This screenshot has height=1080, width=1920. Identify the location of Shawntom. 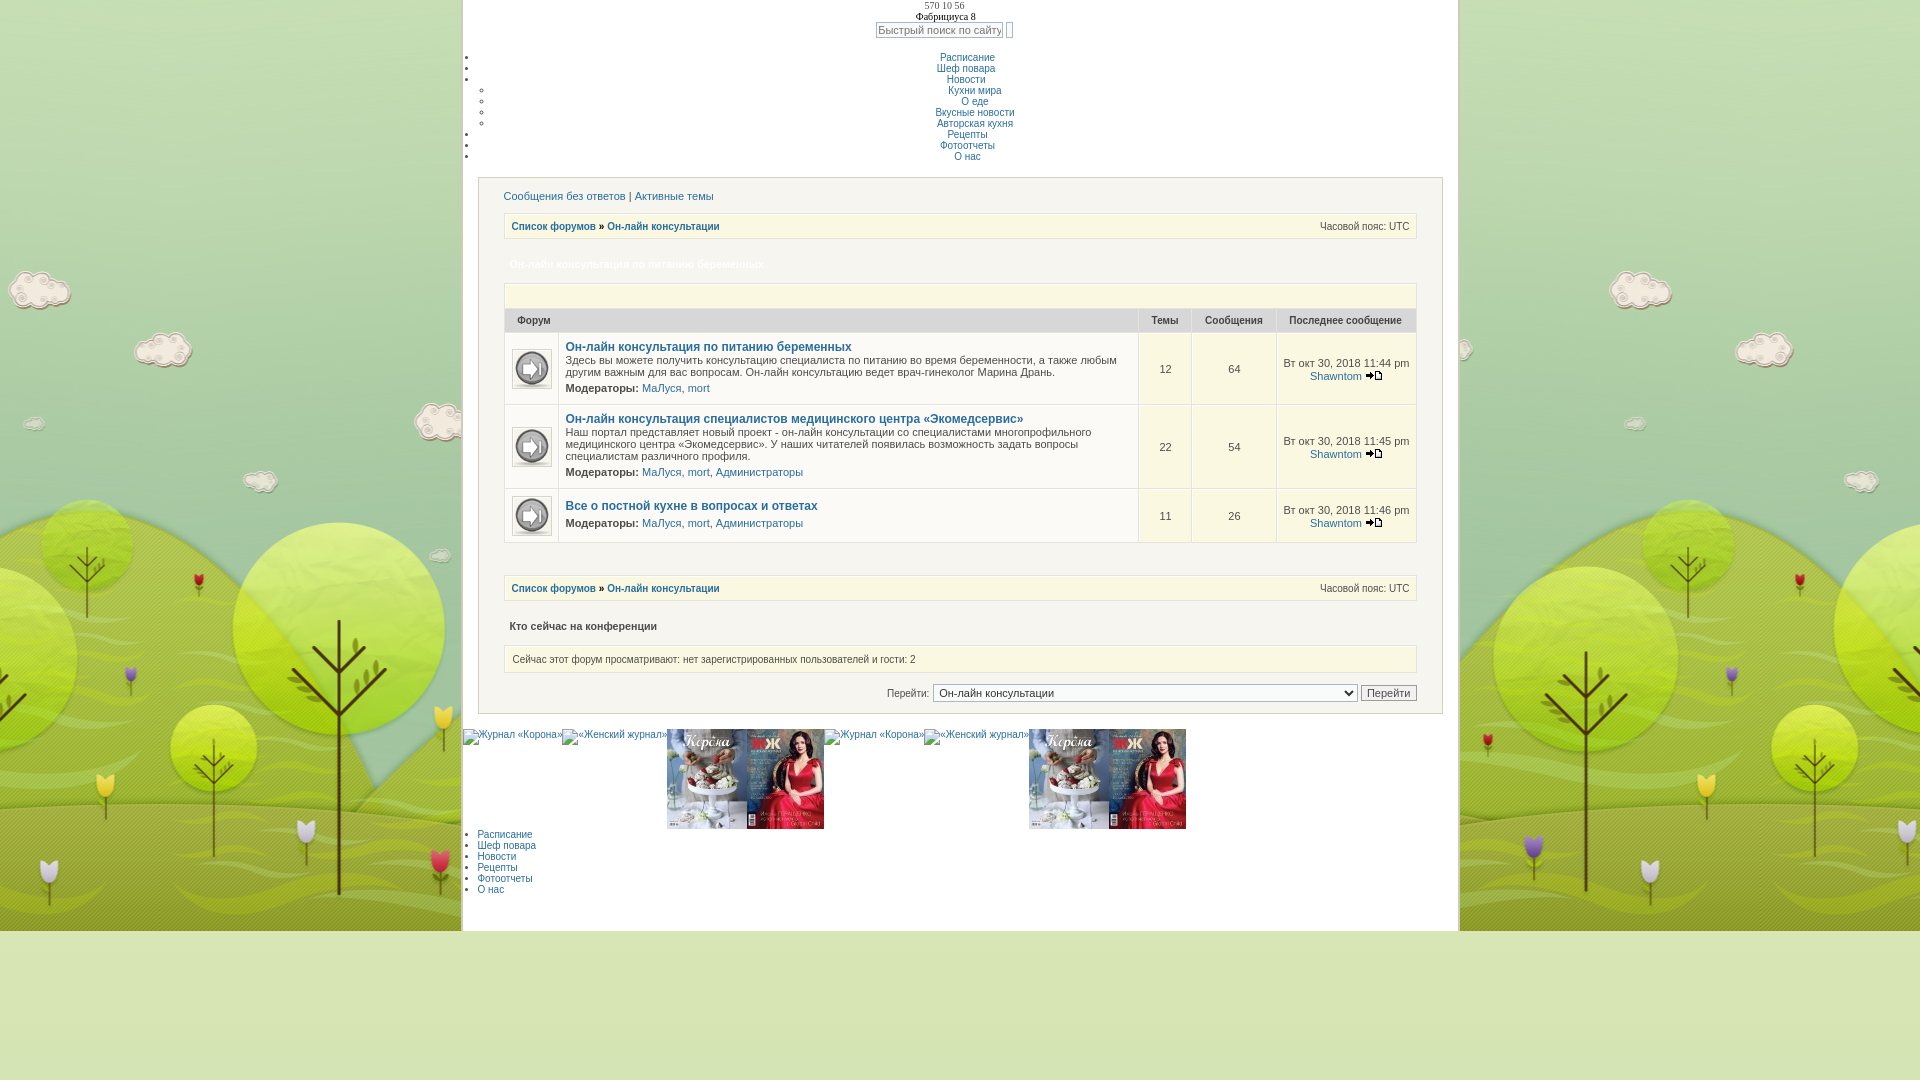
(1336, 522).